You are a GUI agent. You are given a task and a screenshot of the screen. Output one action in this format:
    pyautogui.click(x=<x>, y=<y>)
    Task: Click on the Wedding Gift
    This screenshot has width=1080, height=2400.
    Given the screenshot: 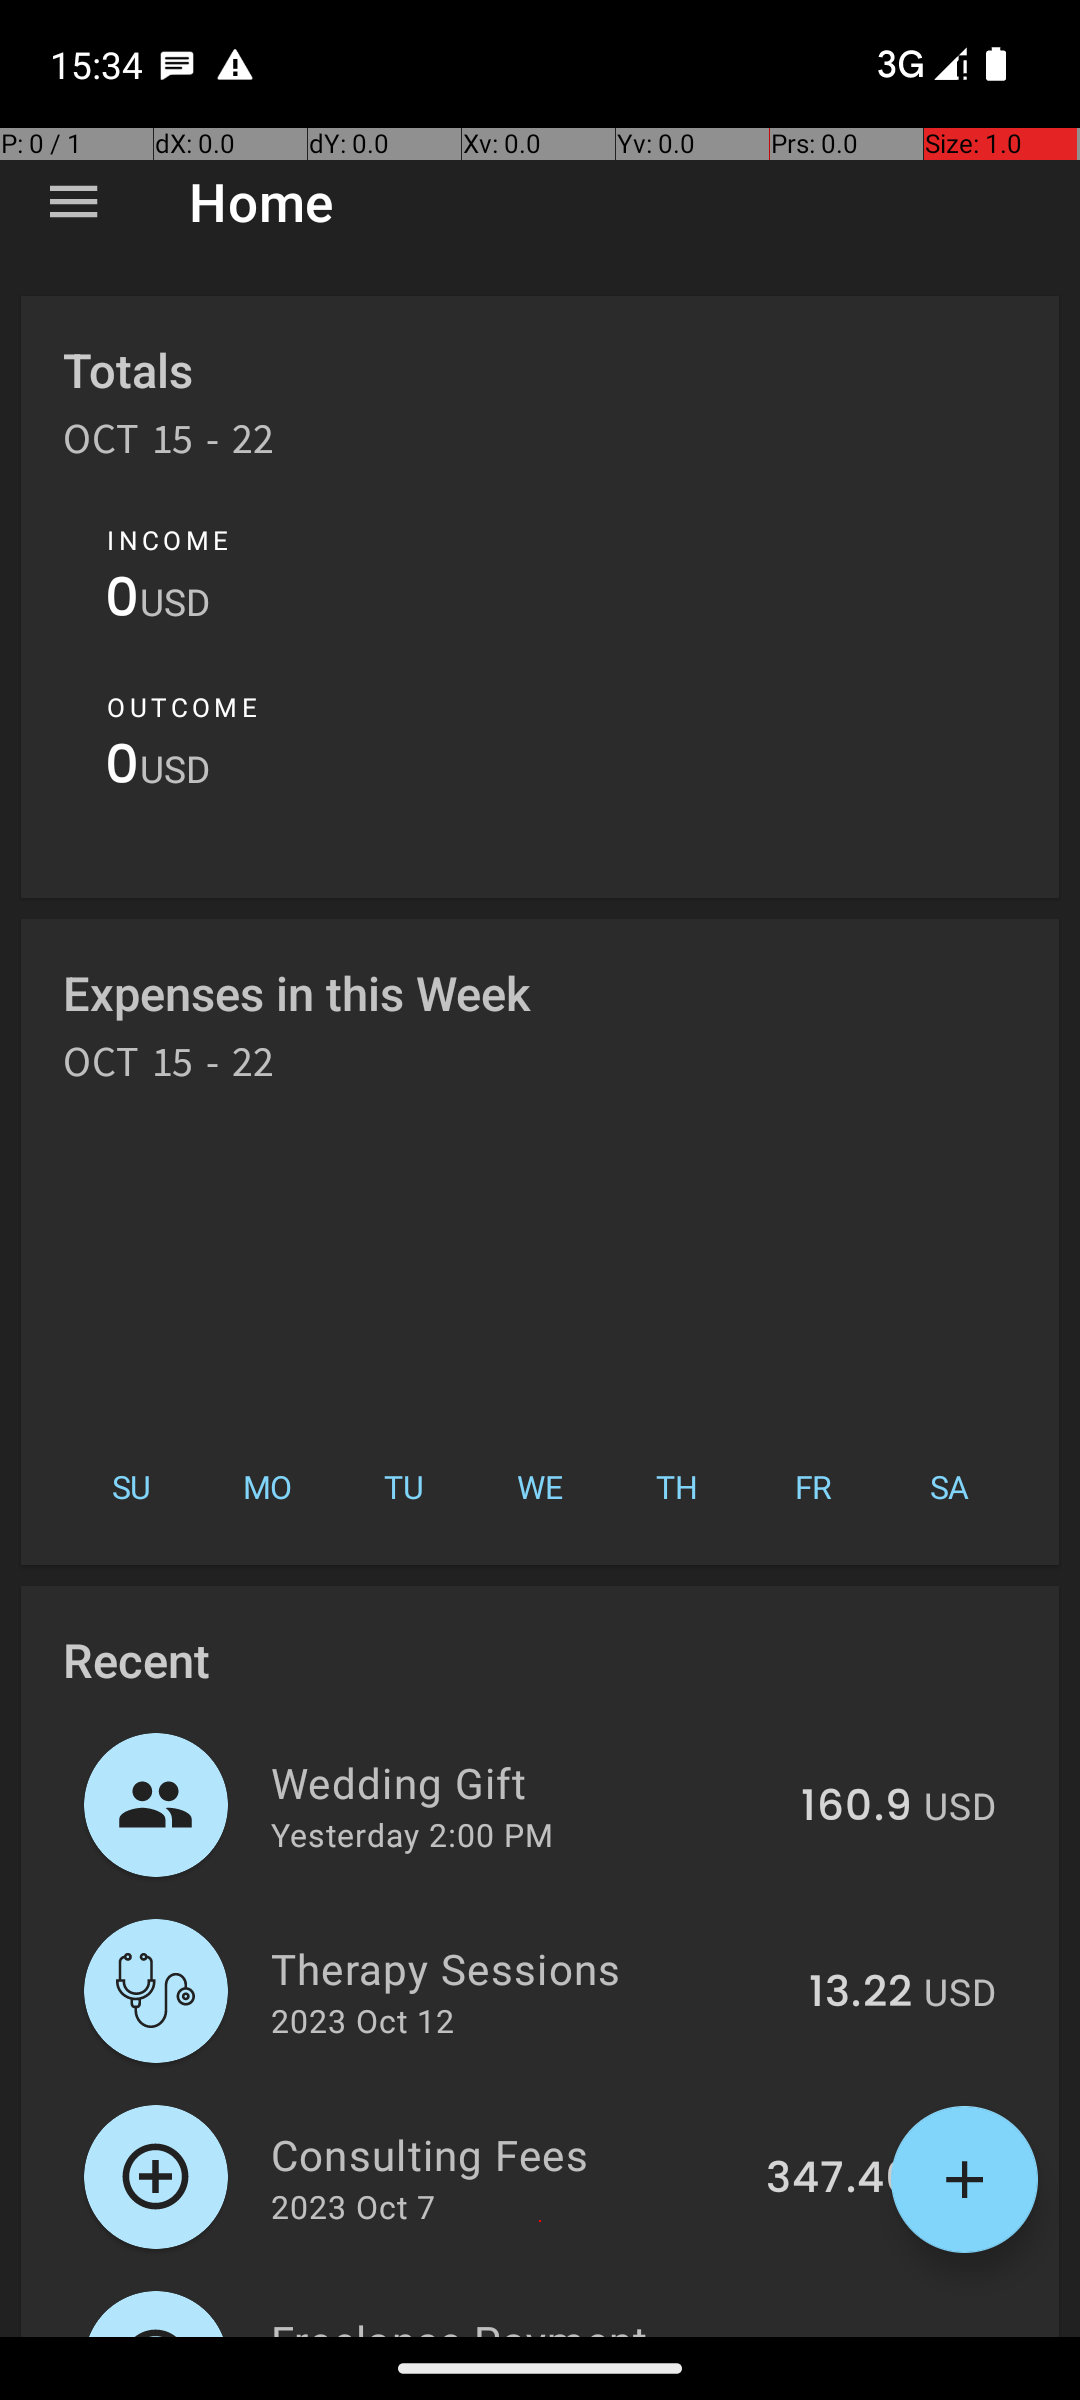 What is the action you would take?
    pyautogui.click(x=524, y=1782)
    